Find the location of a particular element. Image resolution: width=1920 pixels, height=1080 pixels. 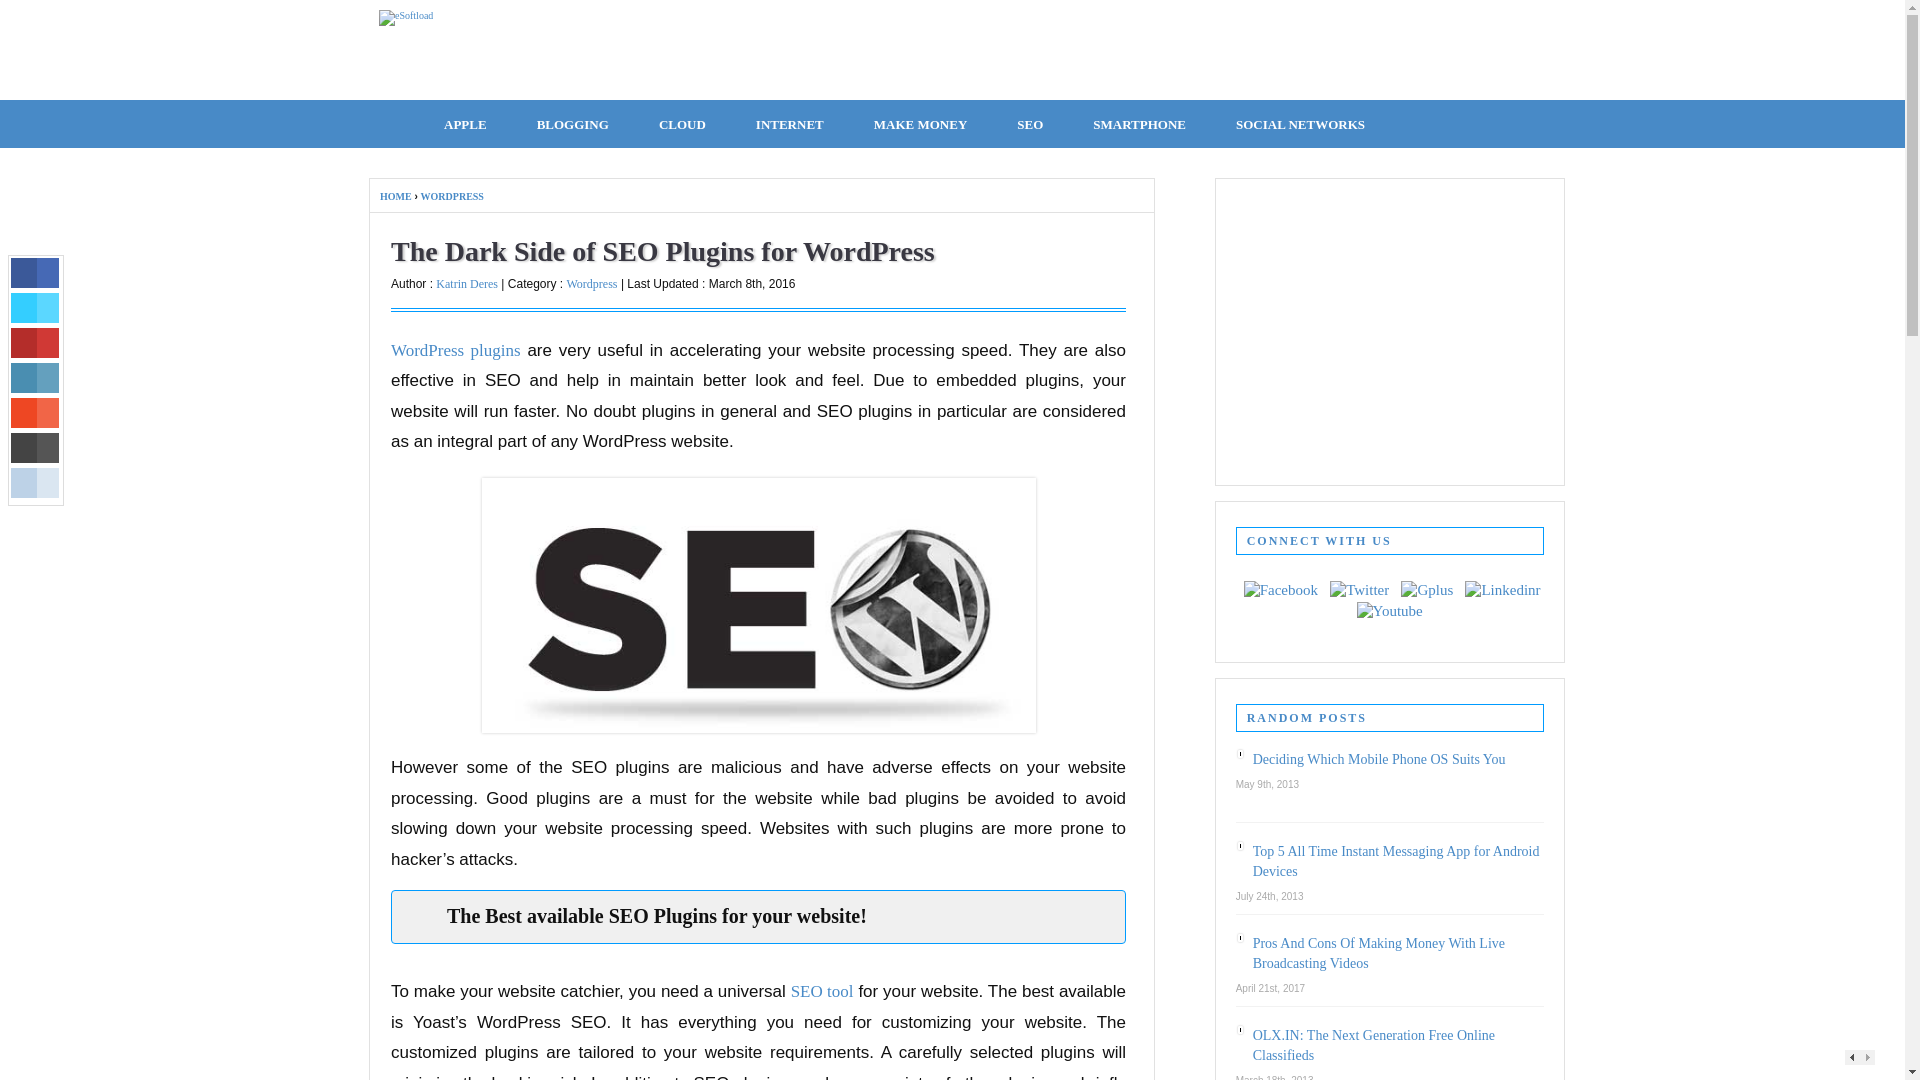

SOCIAL NETWORKS is located at coordinates (1300, 121).